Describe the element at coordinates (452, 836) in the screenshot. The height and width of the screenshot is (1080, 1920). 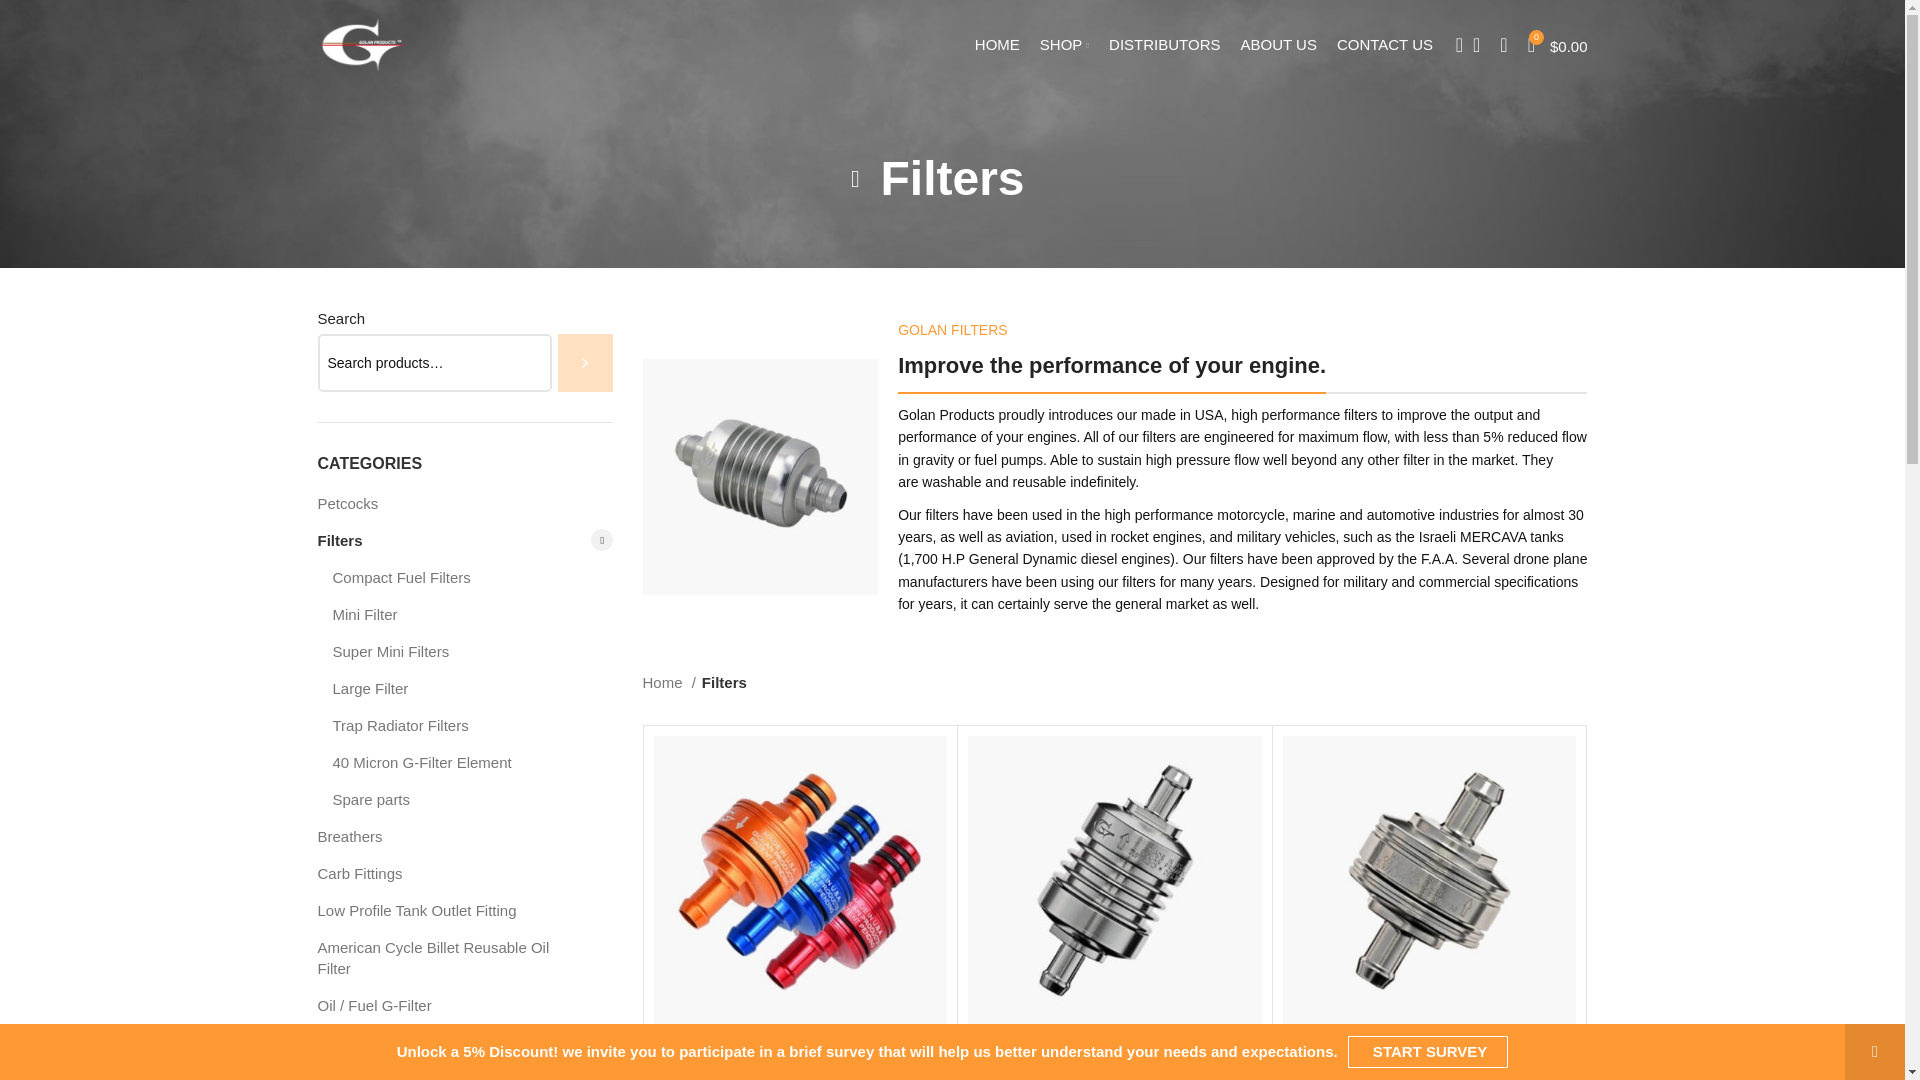
I see `Breathers` at that location.